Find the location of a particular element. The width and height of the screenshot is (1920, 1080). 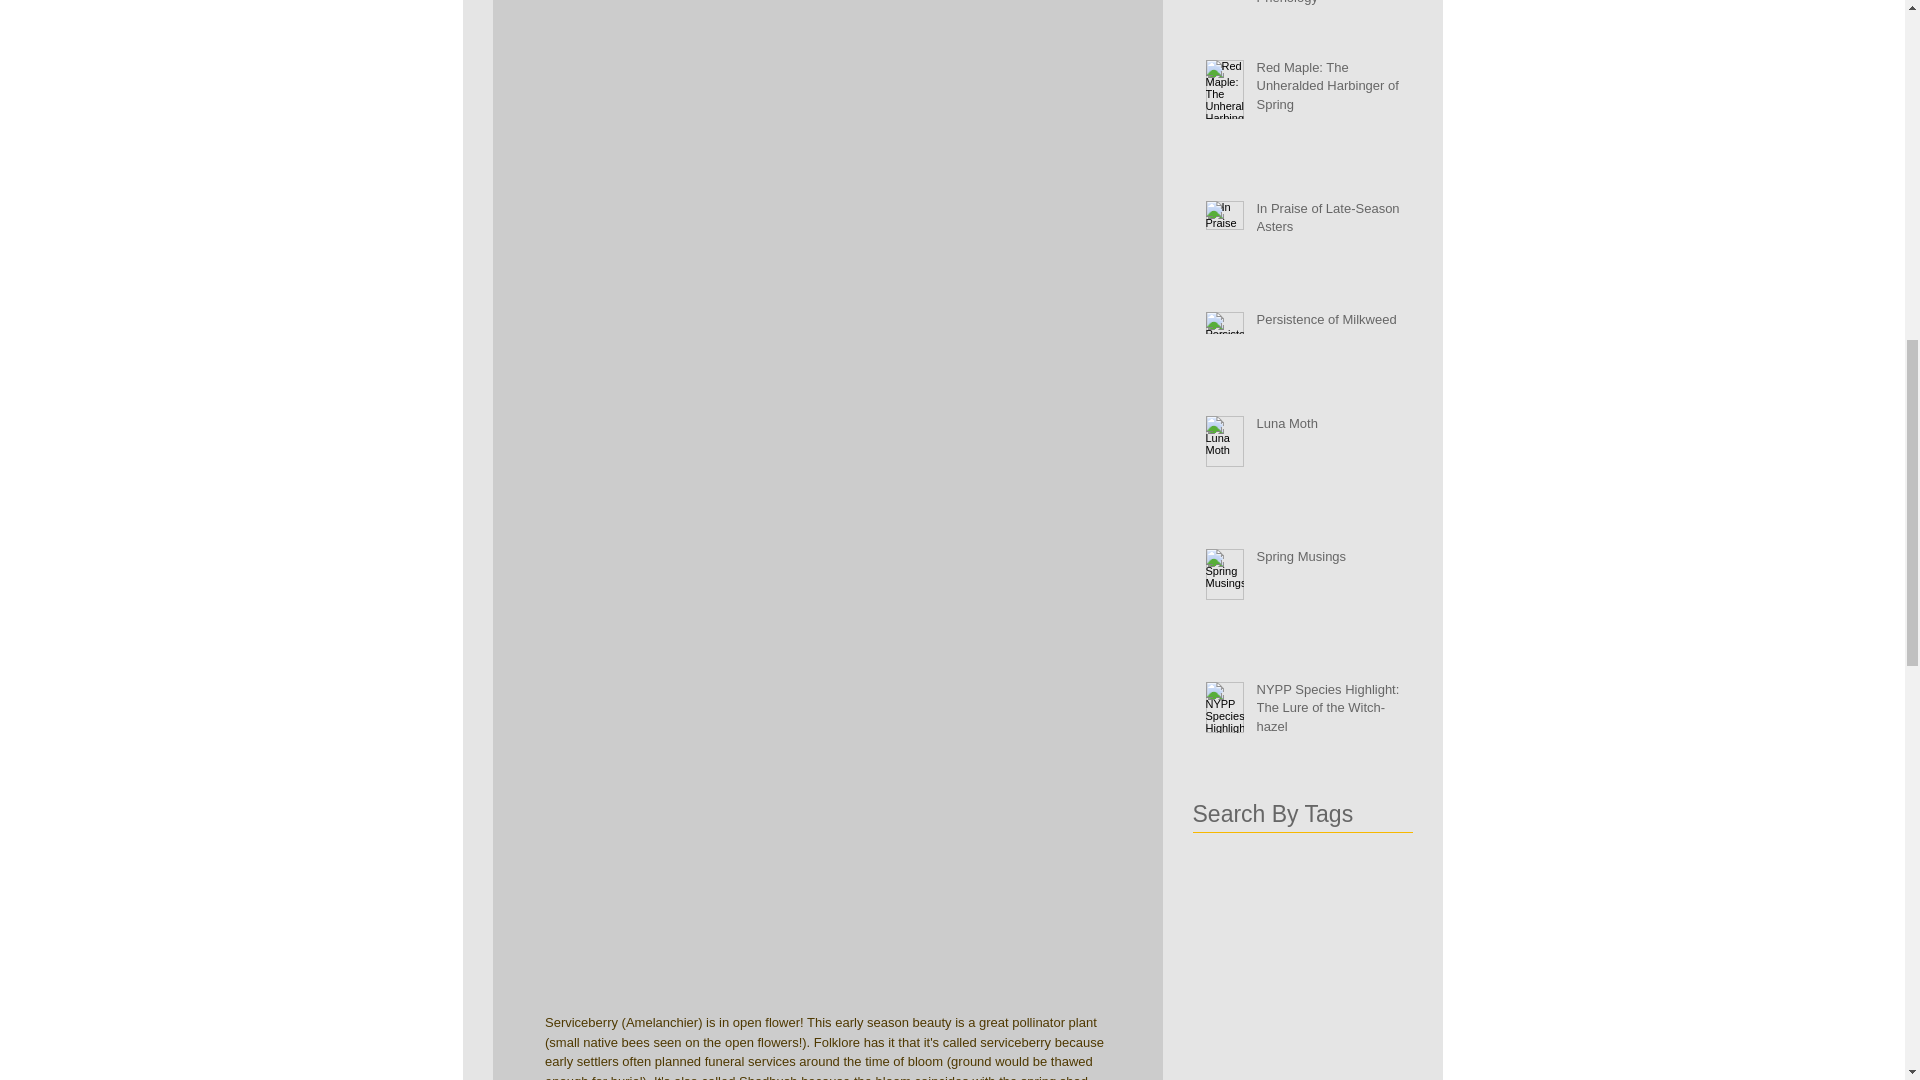

In Praise of Late-Season Asters is located at coordinates (1327, 222).